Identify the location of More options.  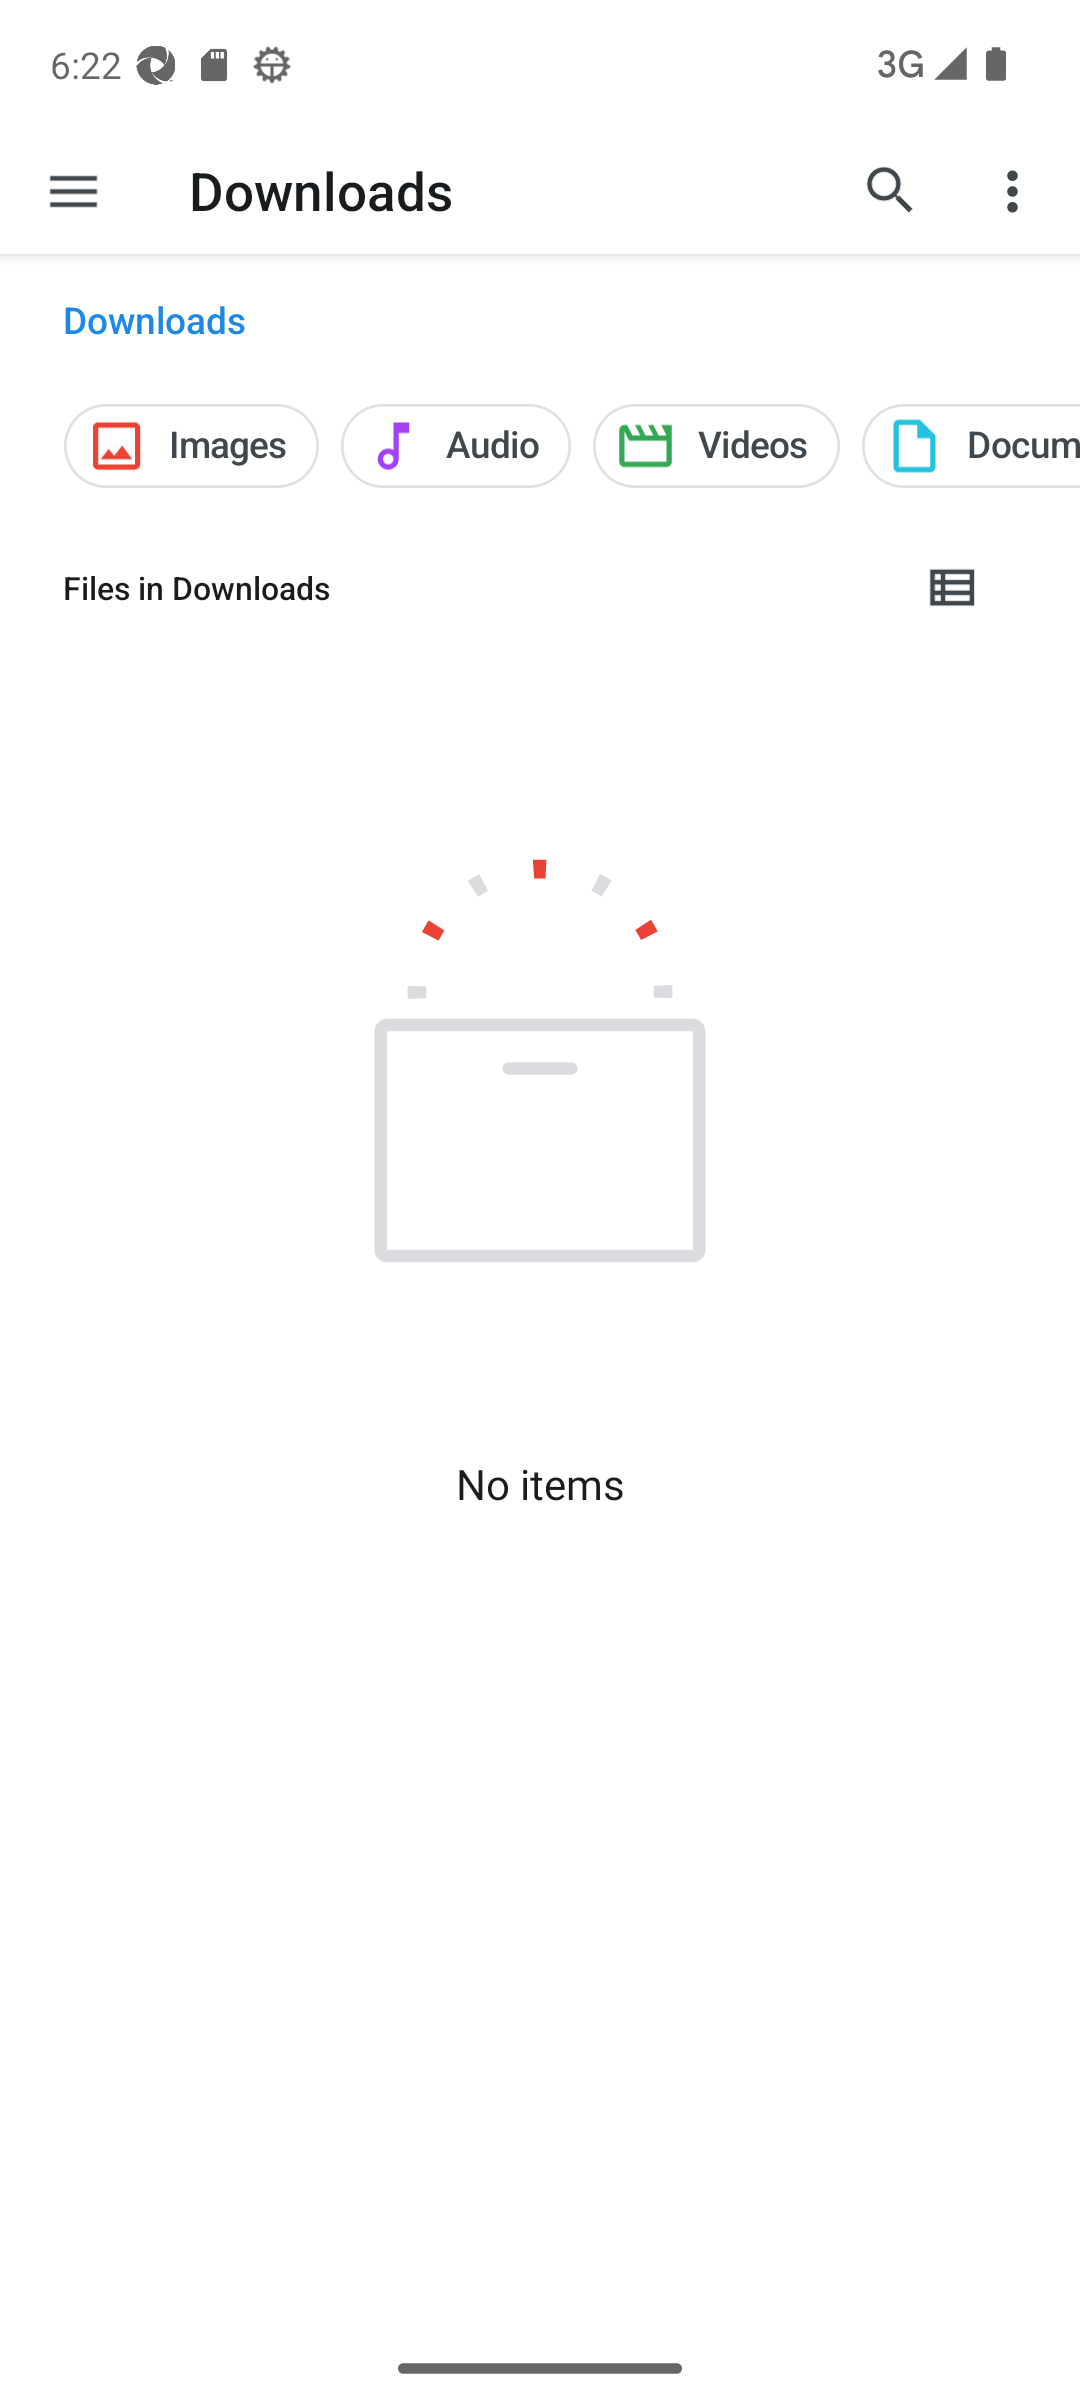
(1016, 190).